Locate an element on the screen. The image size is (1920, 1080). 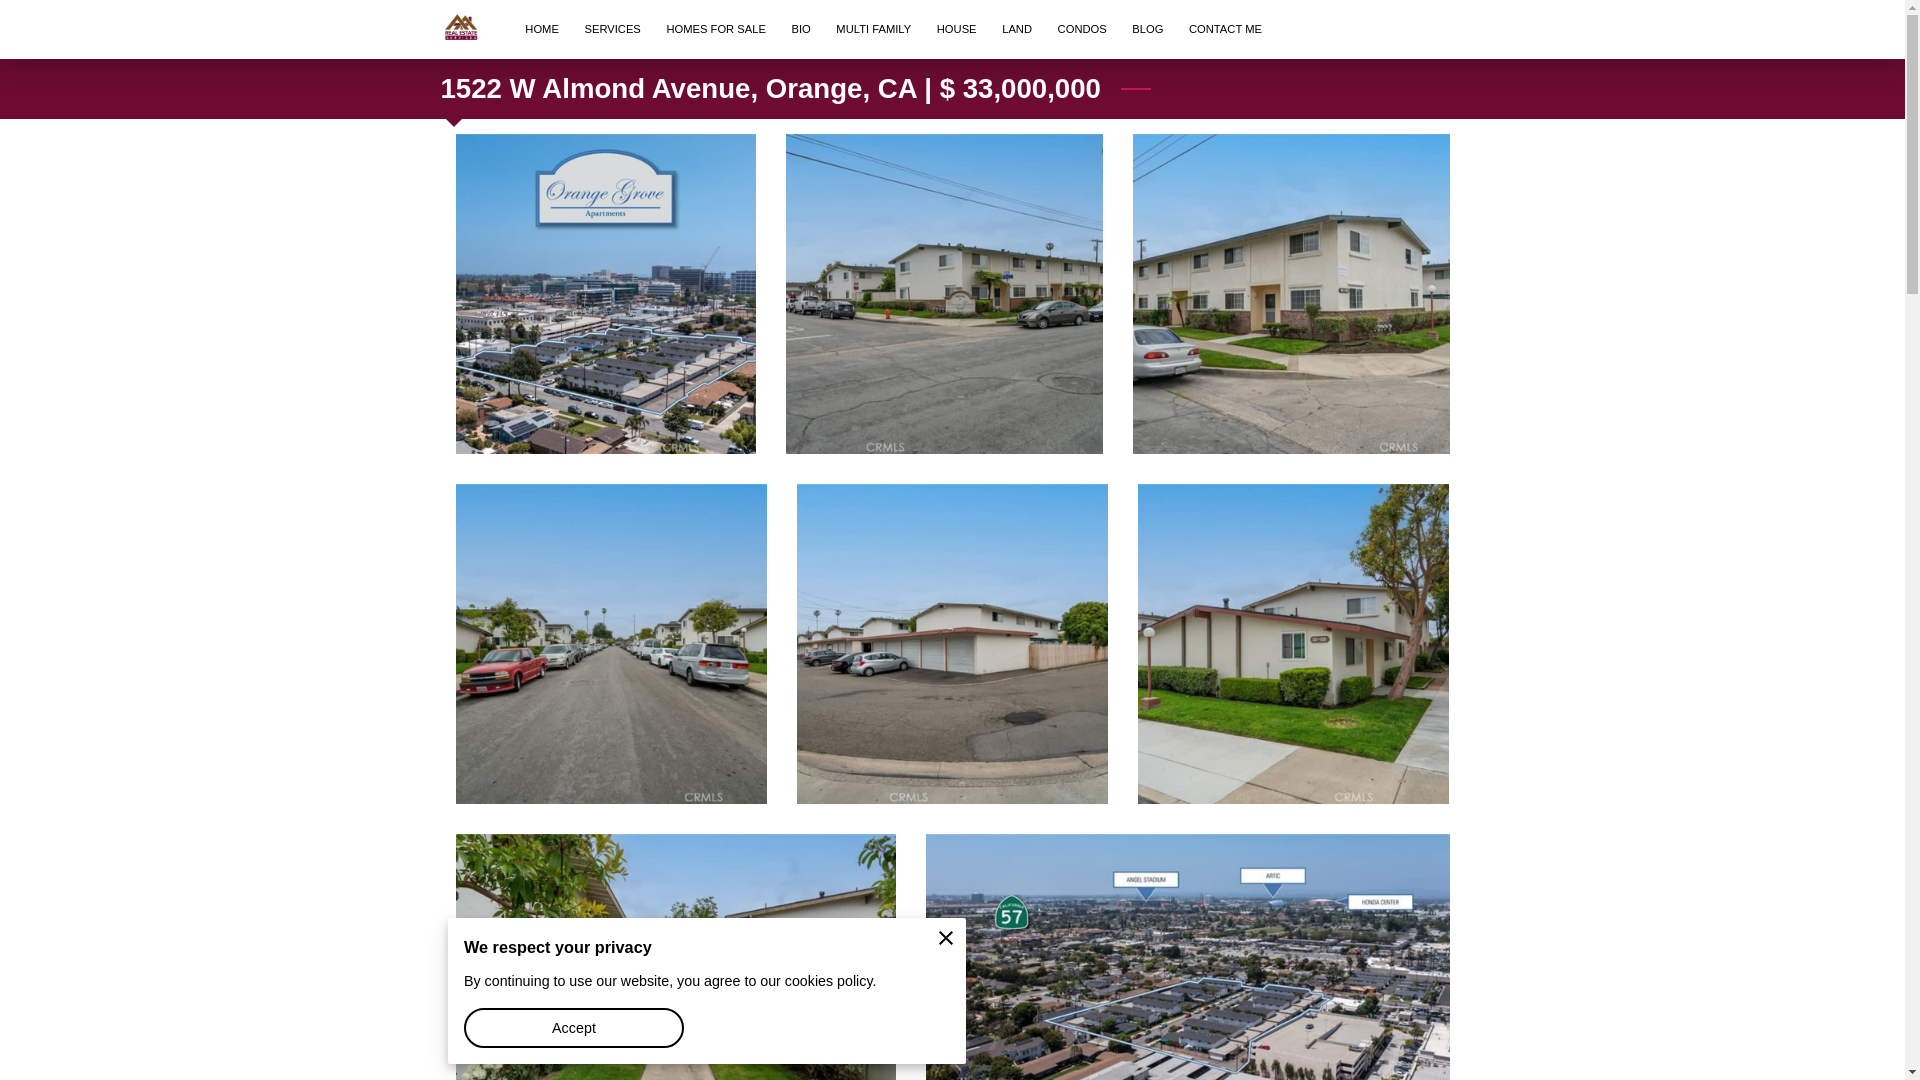
CONDOS is located at coordinates (1082, 30).